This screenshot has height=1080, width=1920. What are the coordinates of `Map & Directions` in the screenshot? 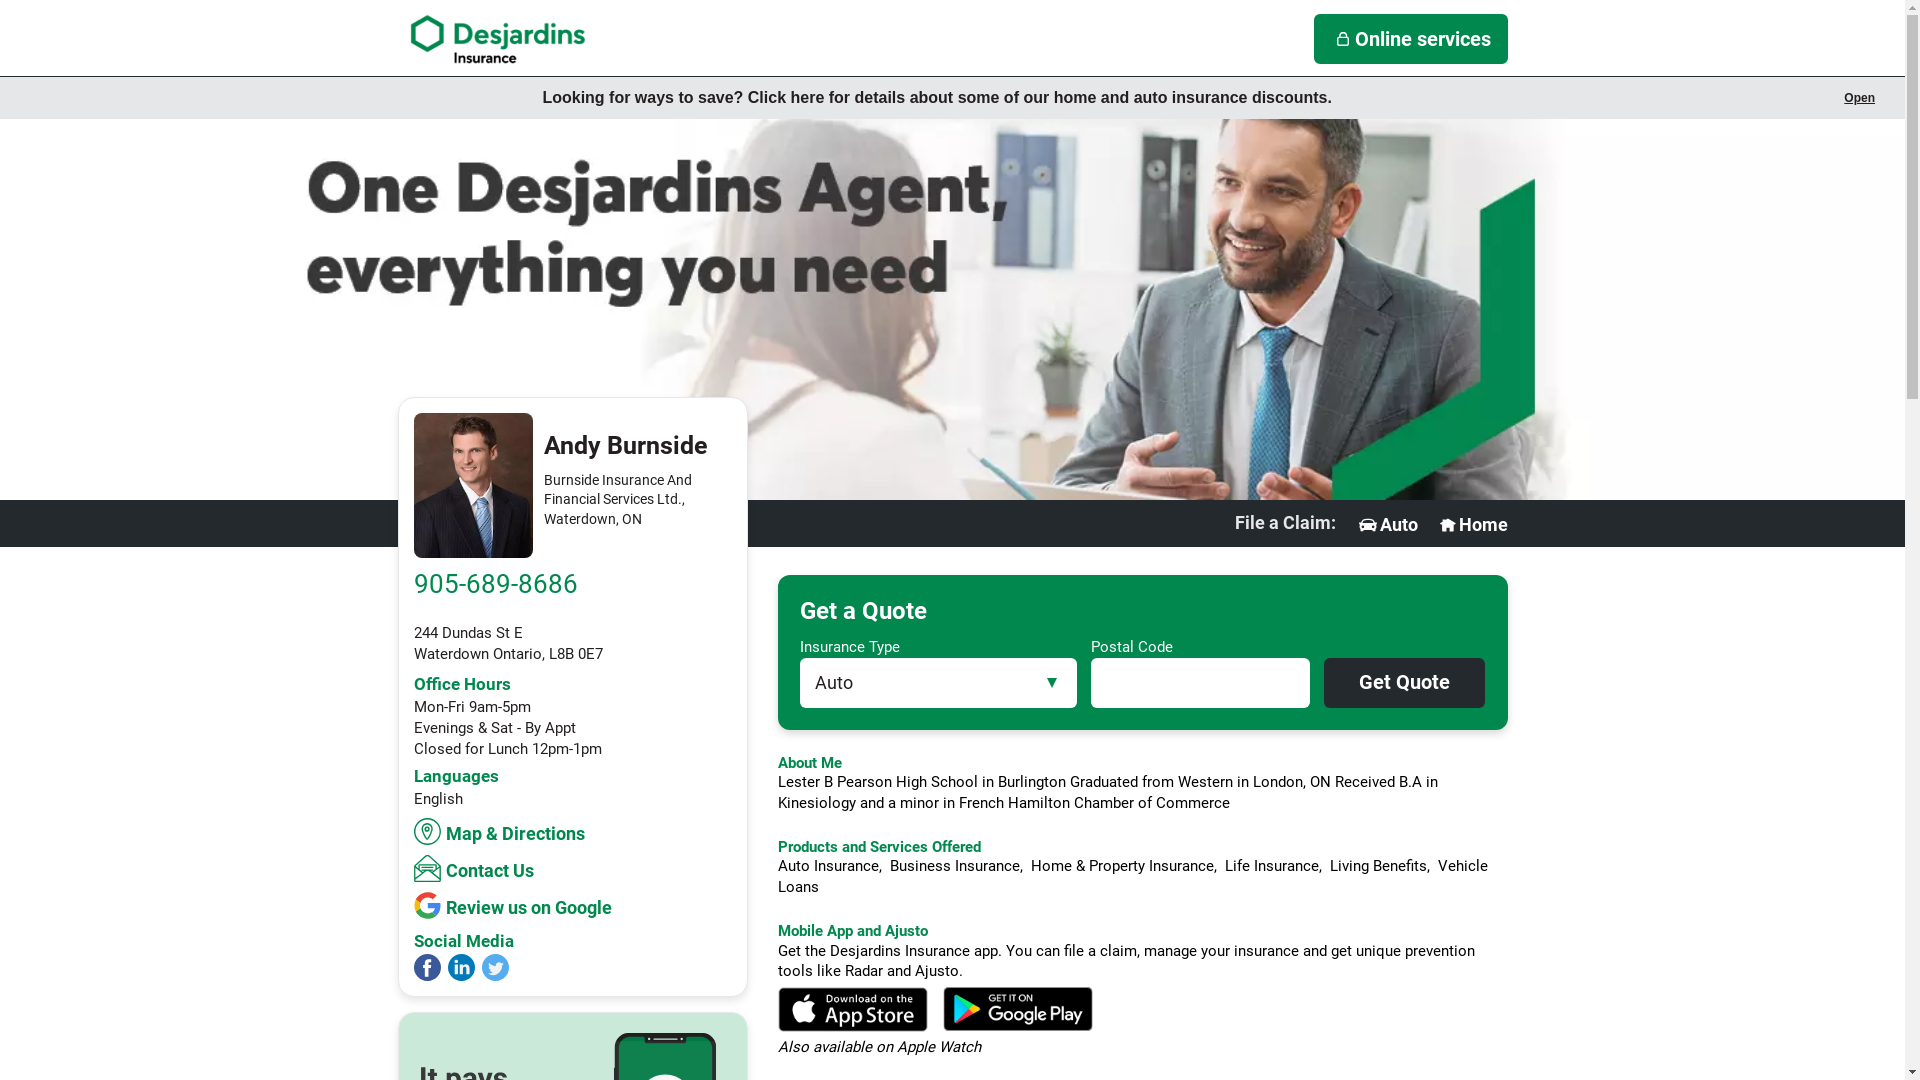 It's located at (502, 832).